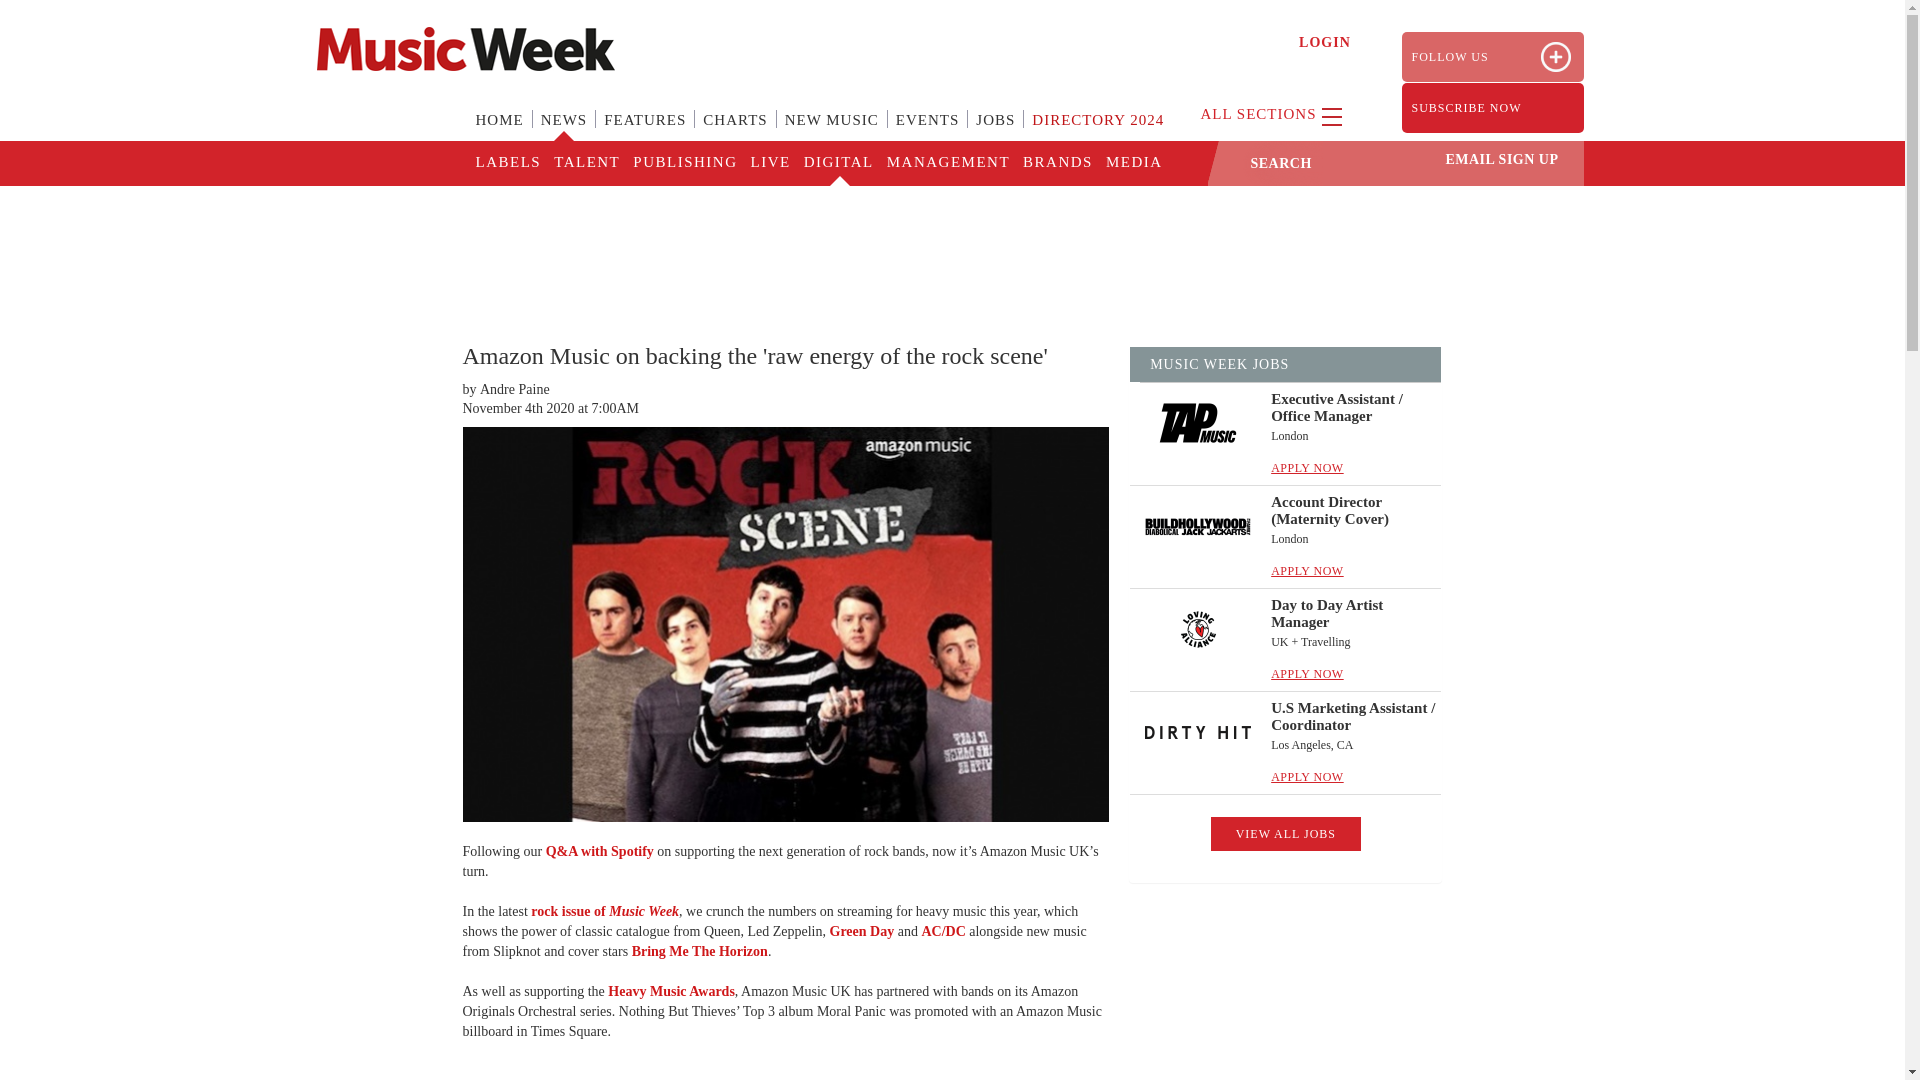  Describe the element at coordinates (644, 132) in the screenshot. I see `FEATURES` at that location.